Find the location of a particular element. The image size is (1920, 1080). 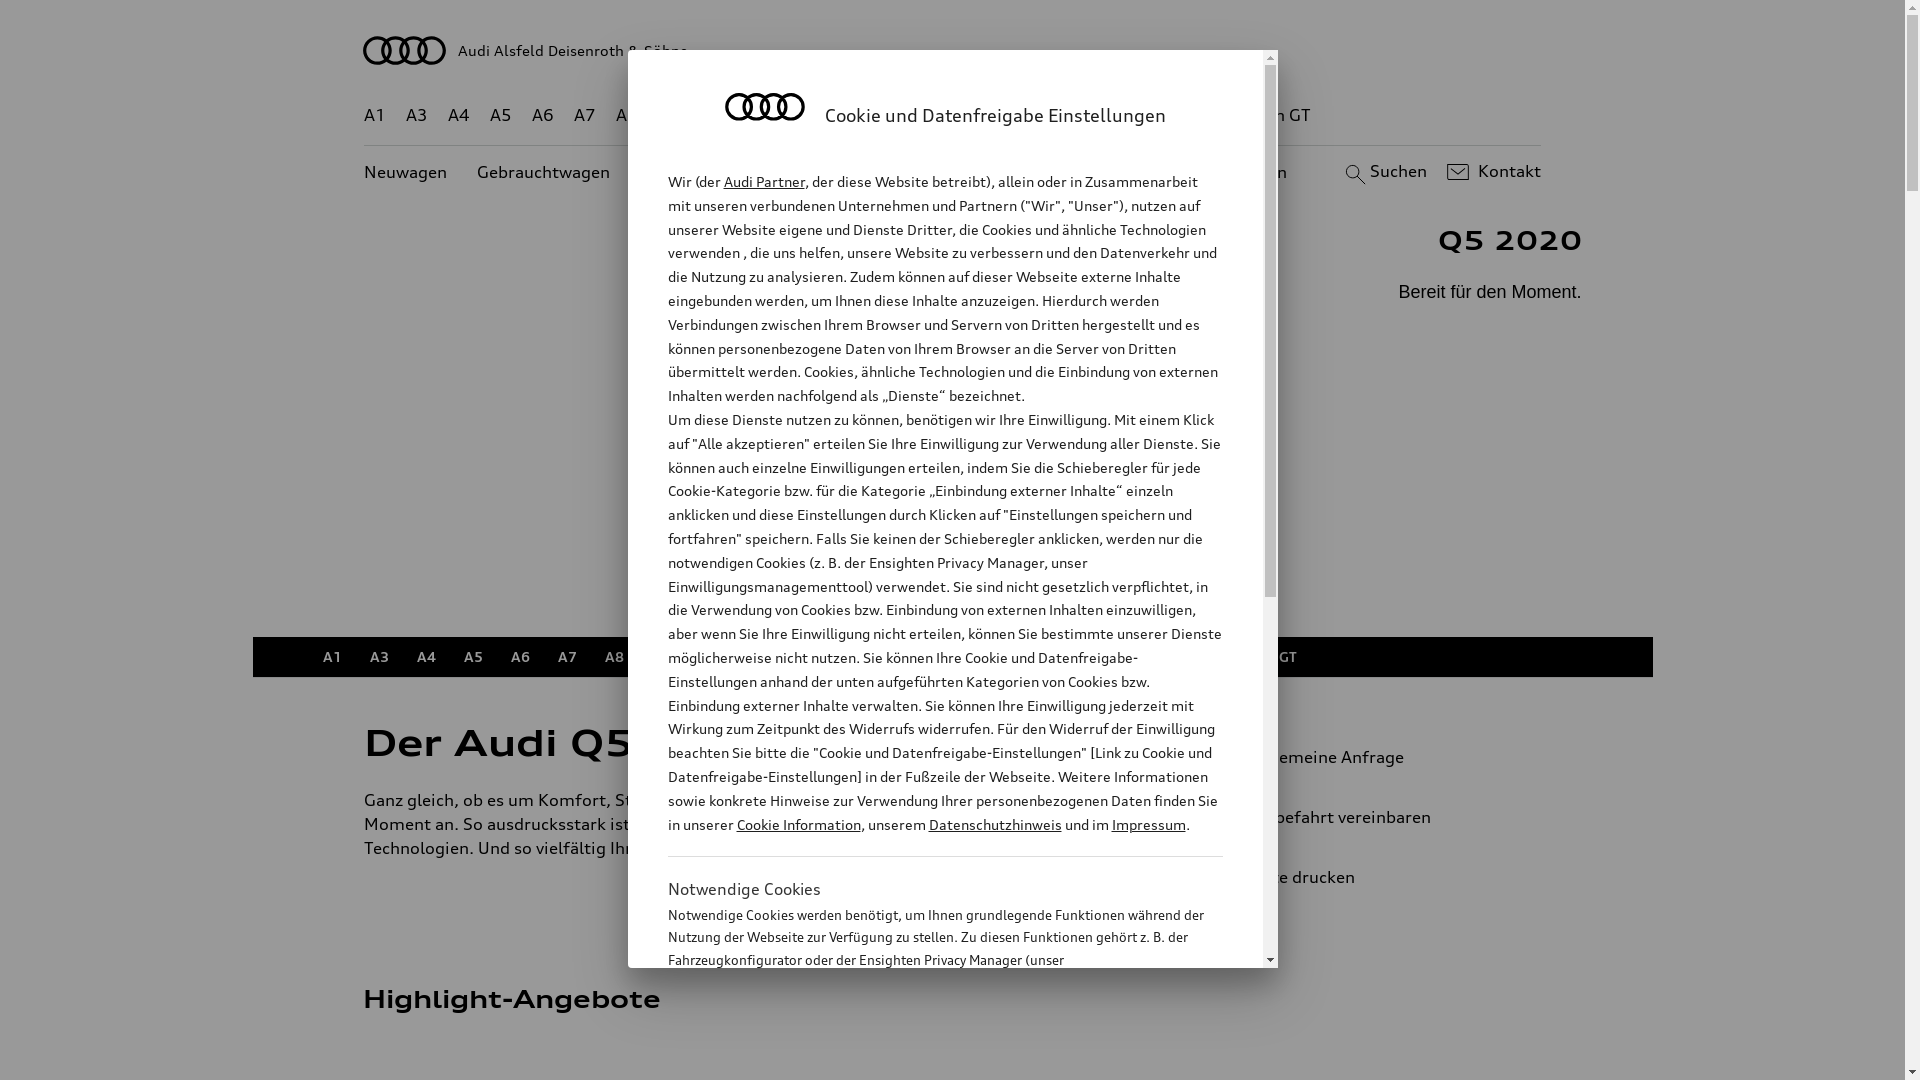

RS is located at coordinates (1136, 116).